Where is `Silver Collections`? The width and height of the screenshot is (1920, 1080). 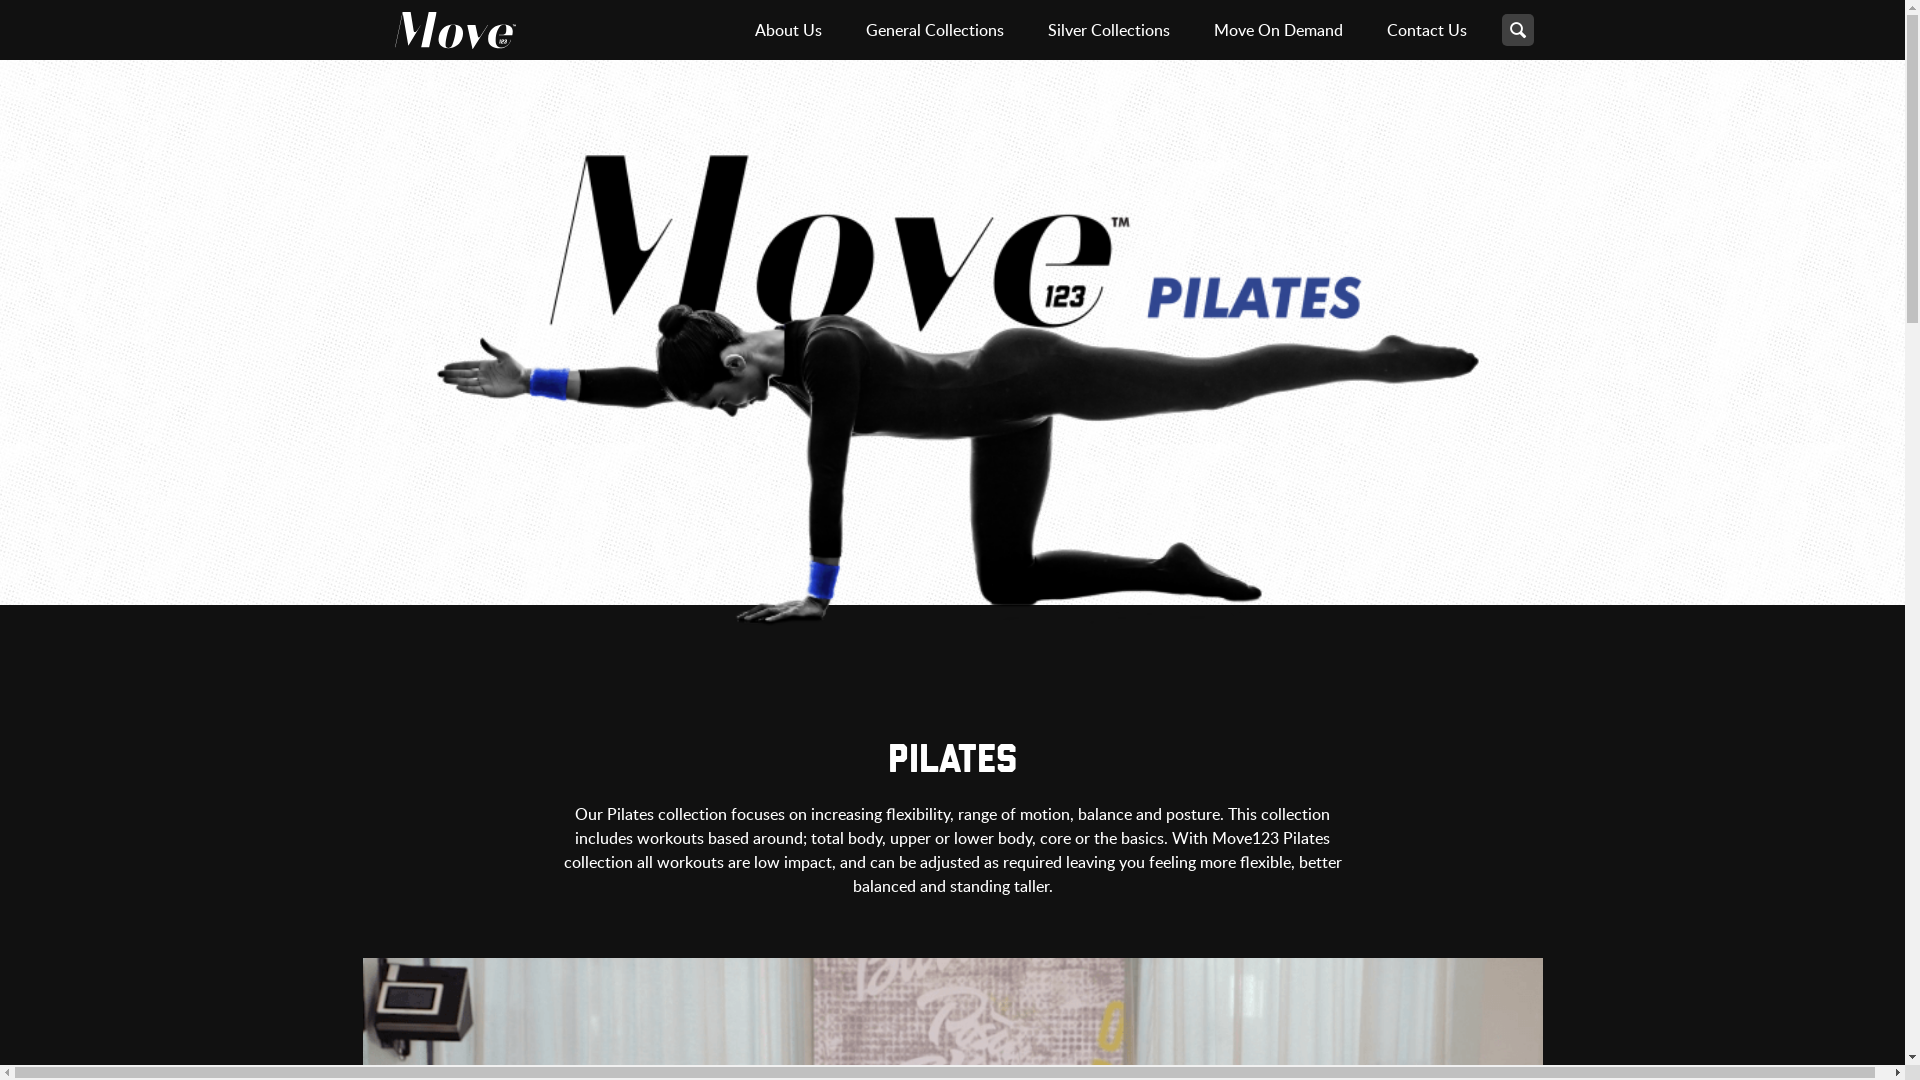 Silver Collections is located at coordinates (1109, 30).